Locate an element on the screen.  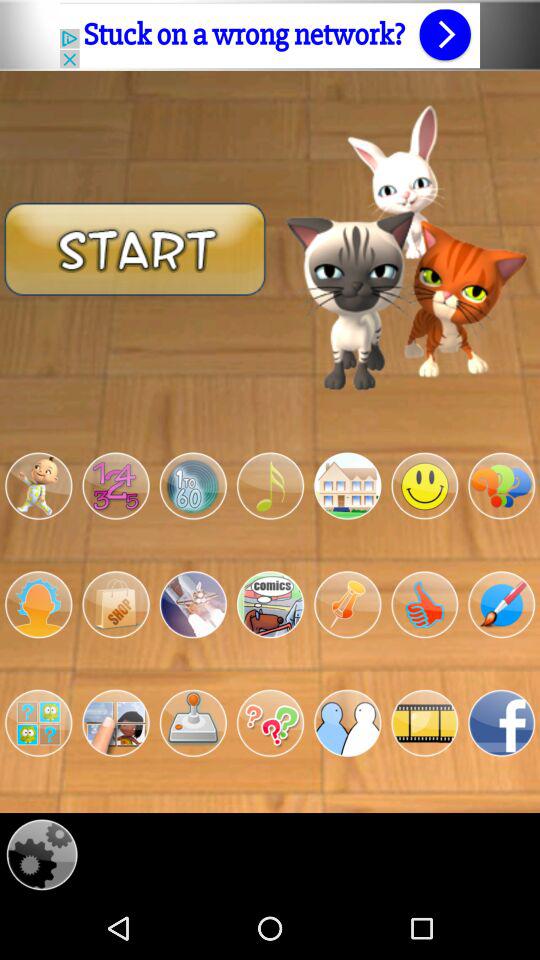
click the icon at the left corner bottom of the page is located at coordinates (42, 854).